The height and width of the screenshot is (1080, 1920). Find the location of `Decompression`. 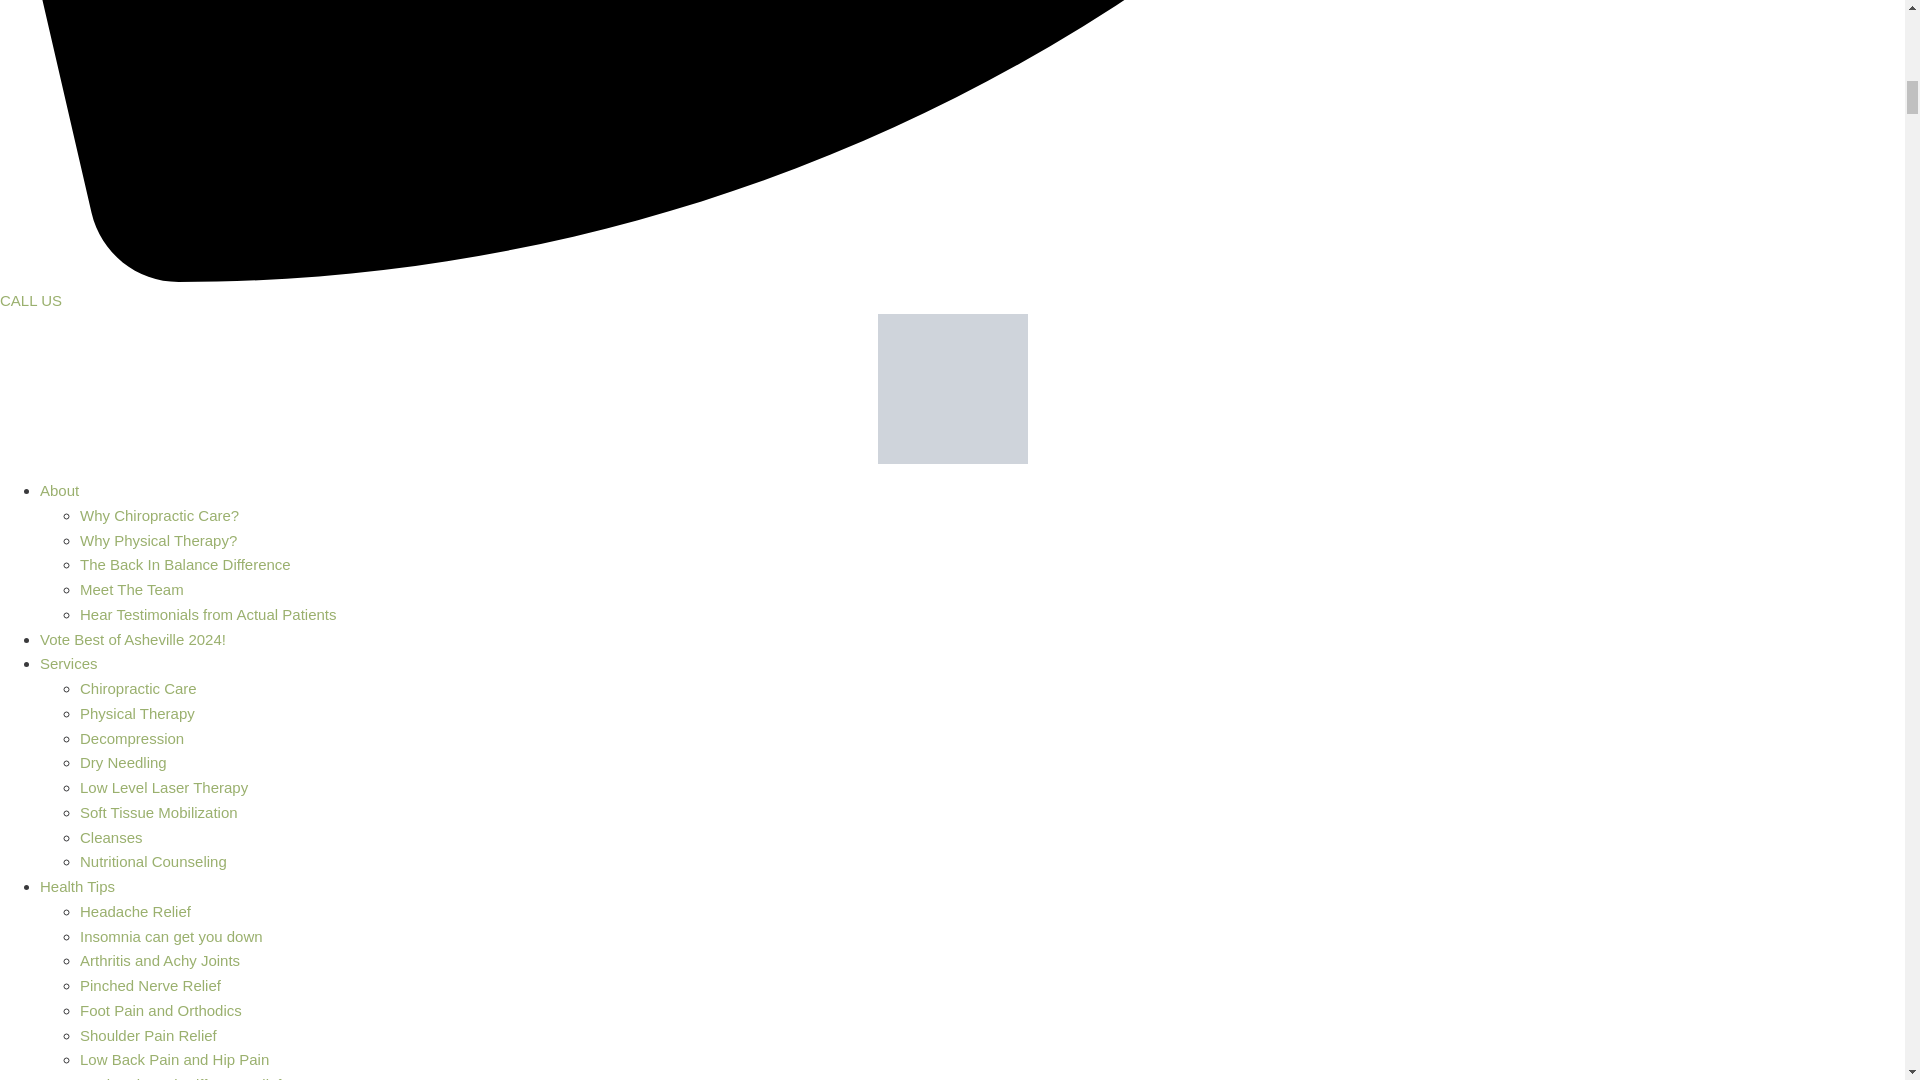

Decompression is located at coordinates (132, 738).